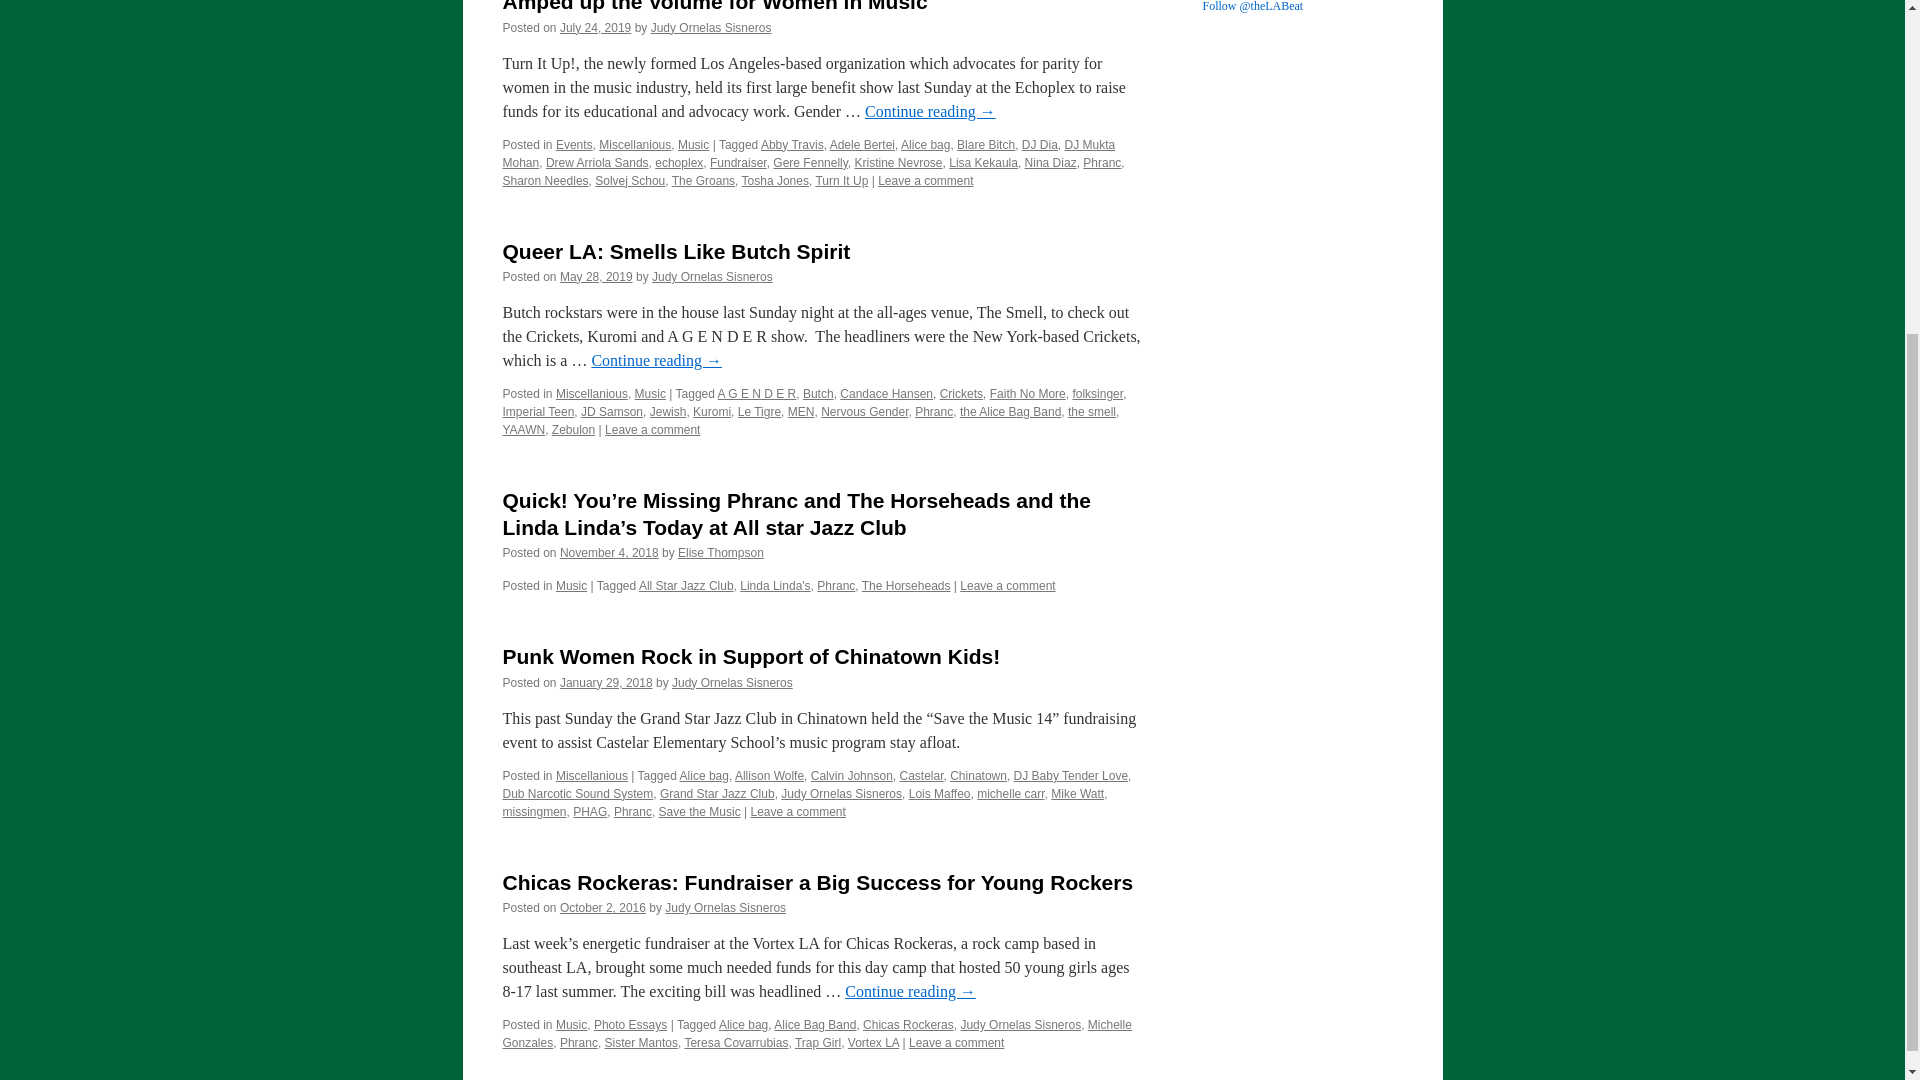 The height and width of the screenshot is (1080, 1920). I want to click on View all posts by Judy Ornelas Sisneros, so click(732, 683).